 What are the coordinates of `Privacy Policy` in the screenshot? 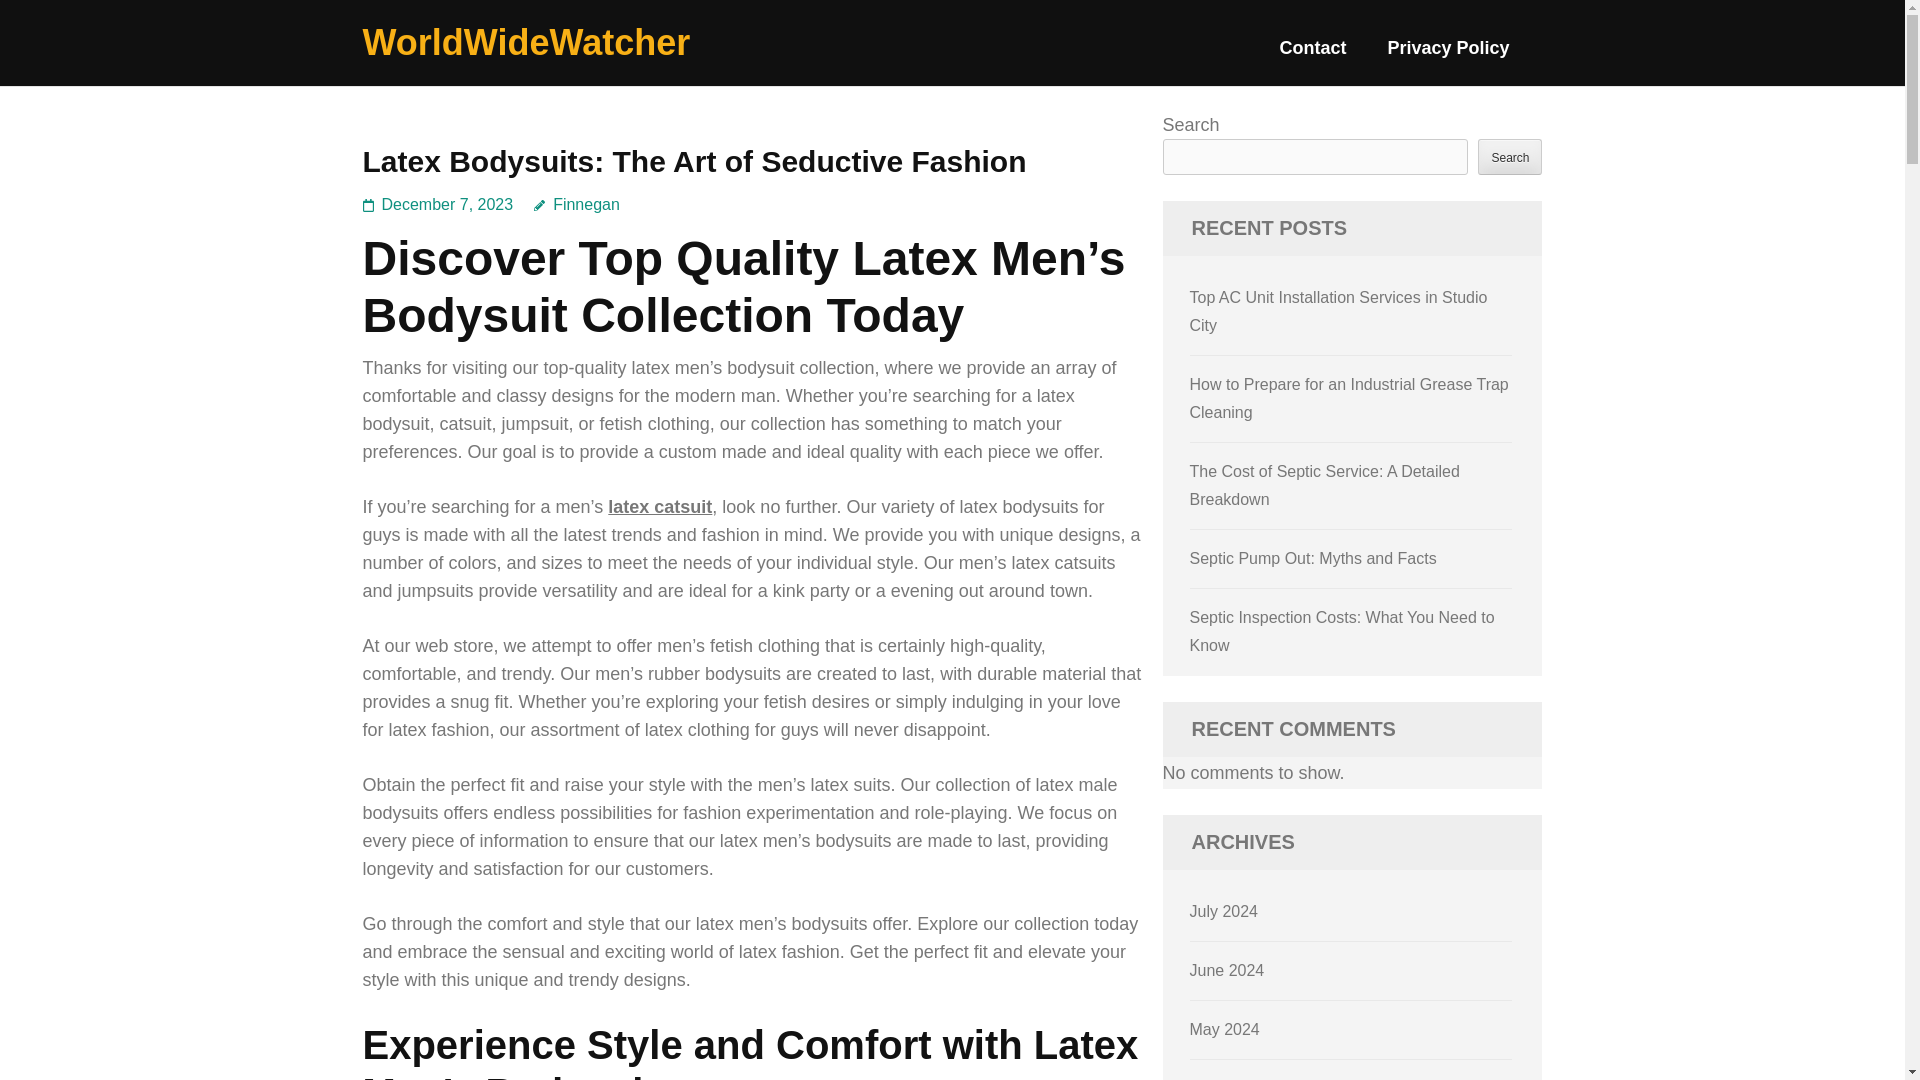 It's located at (1448, 56).